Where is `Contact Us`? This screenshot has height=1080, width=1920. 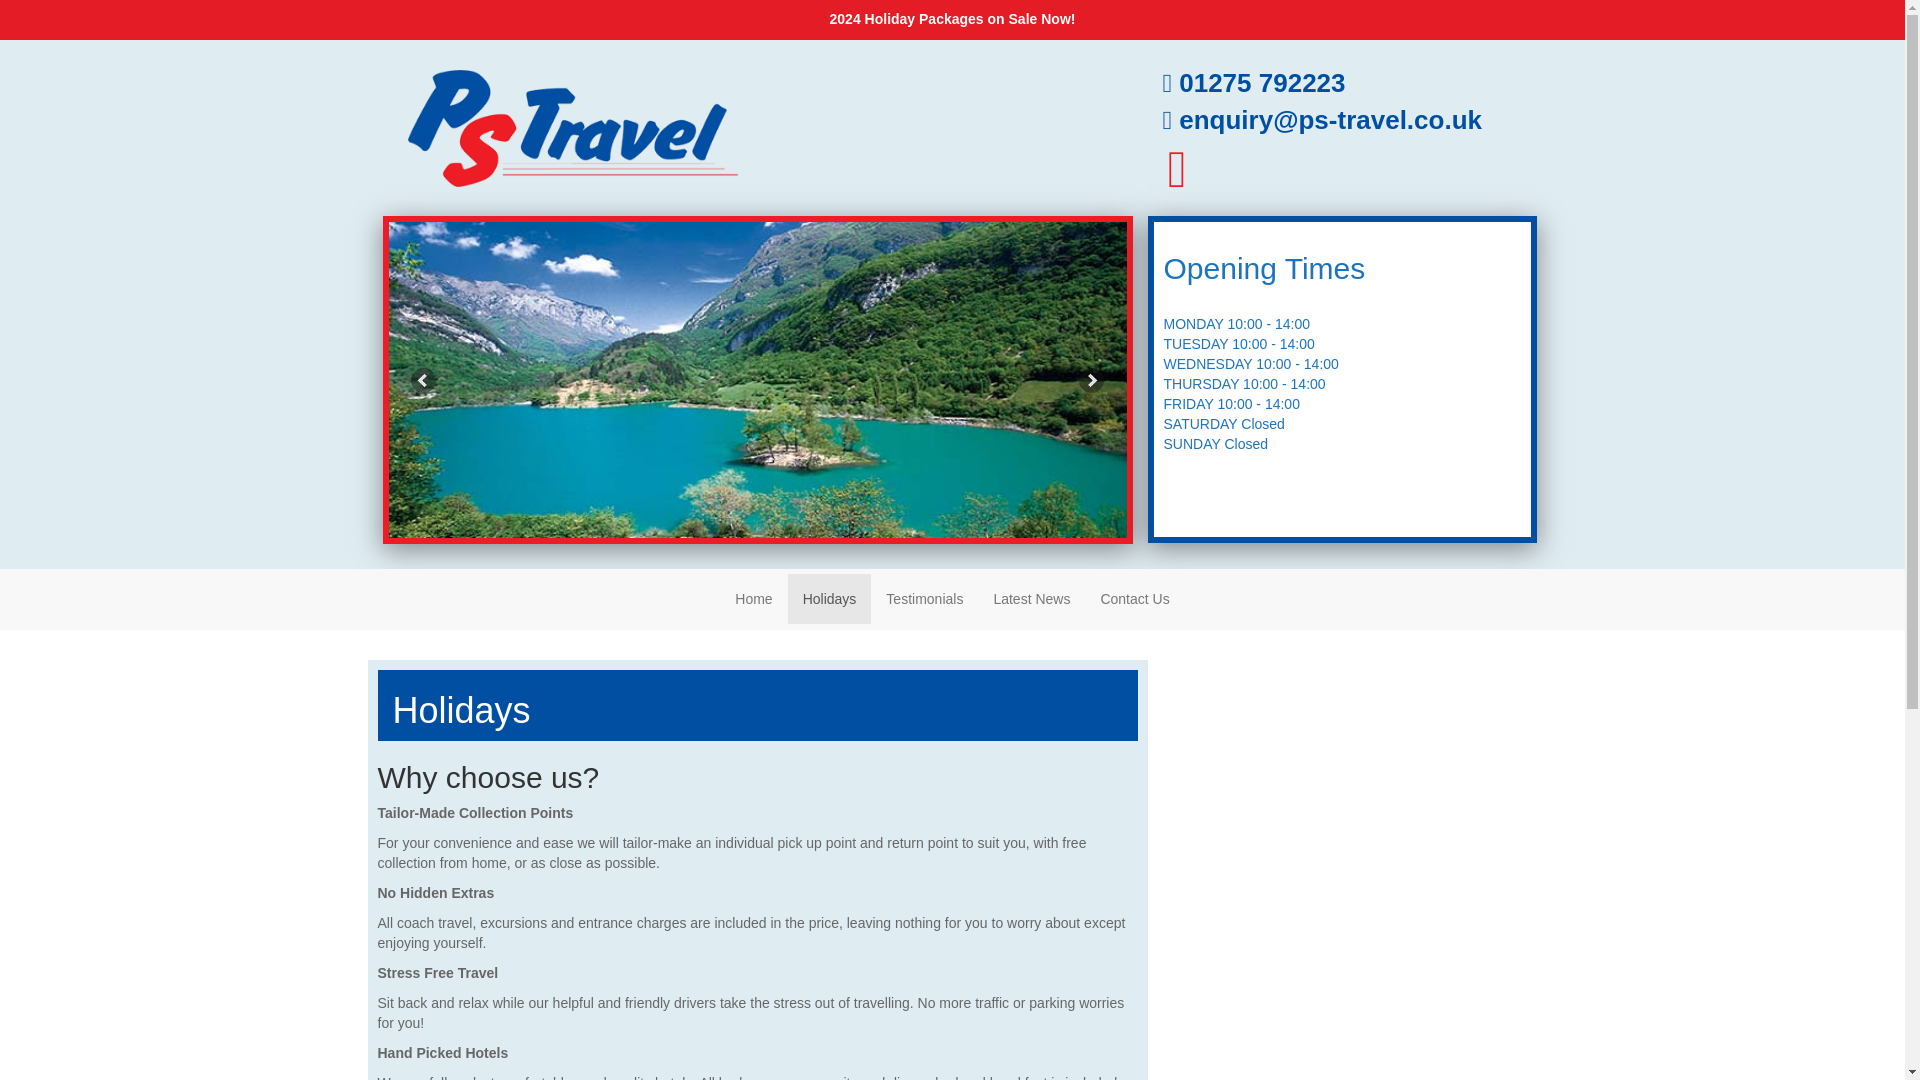 Contact Us is located at coordinates (1134, 598).